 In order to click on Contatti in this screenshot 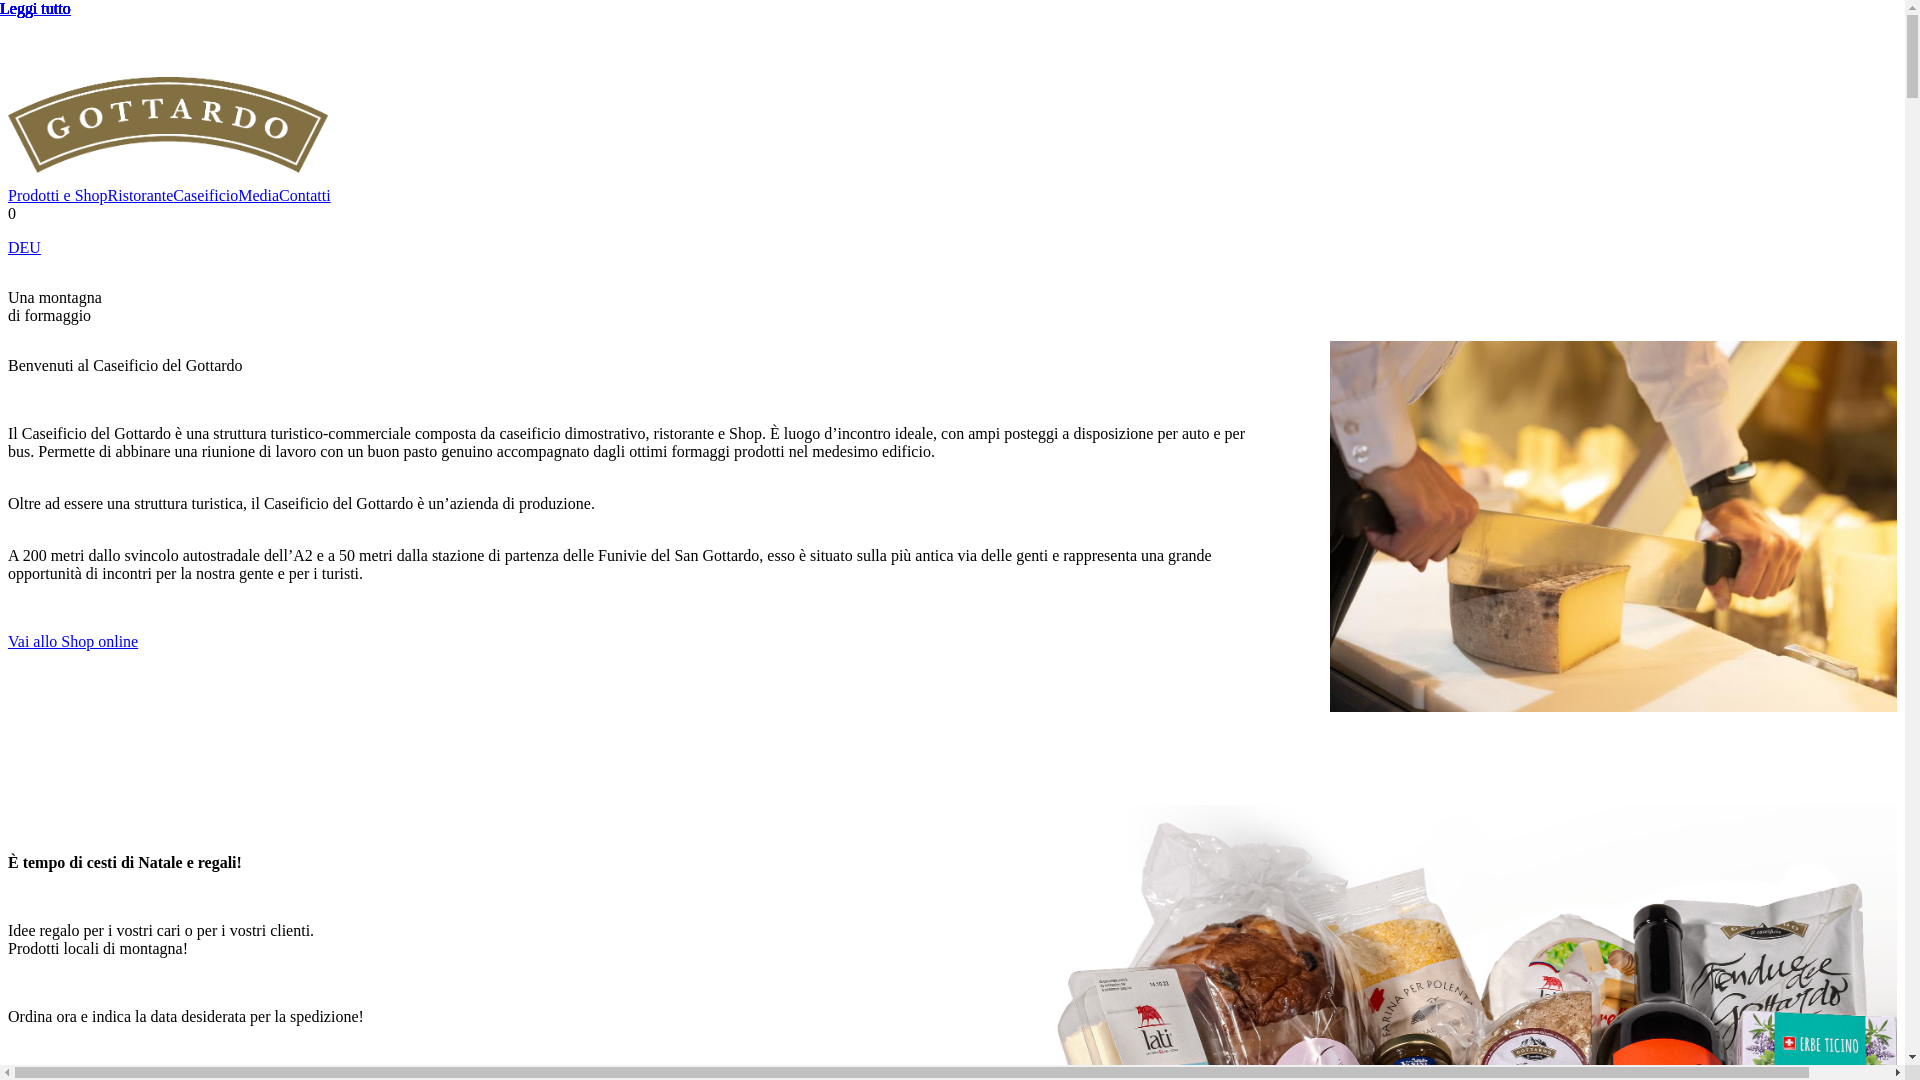, I will do `click(305, 196)`.